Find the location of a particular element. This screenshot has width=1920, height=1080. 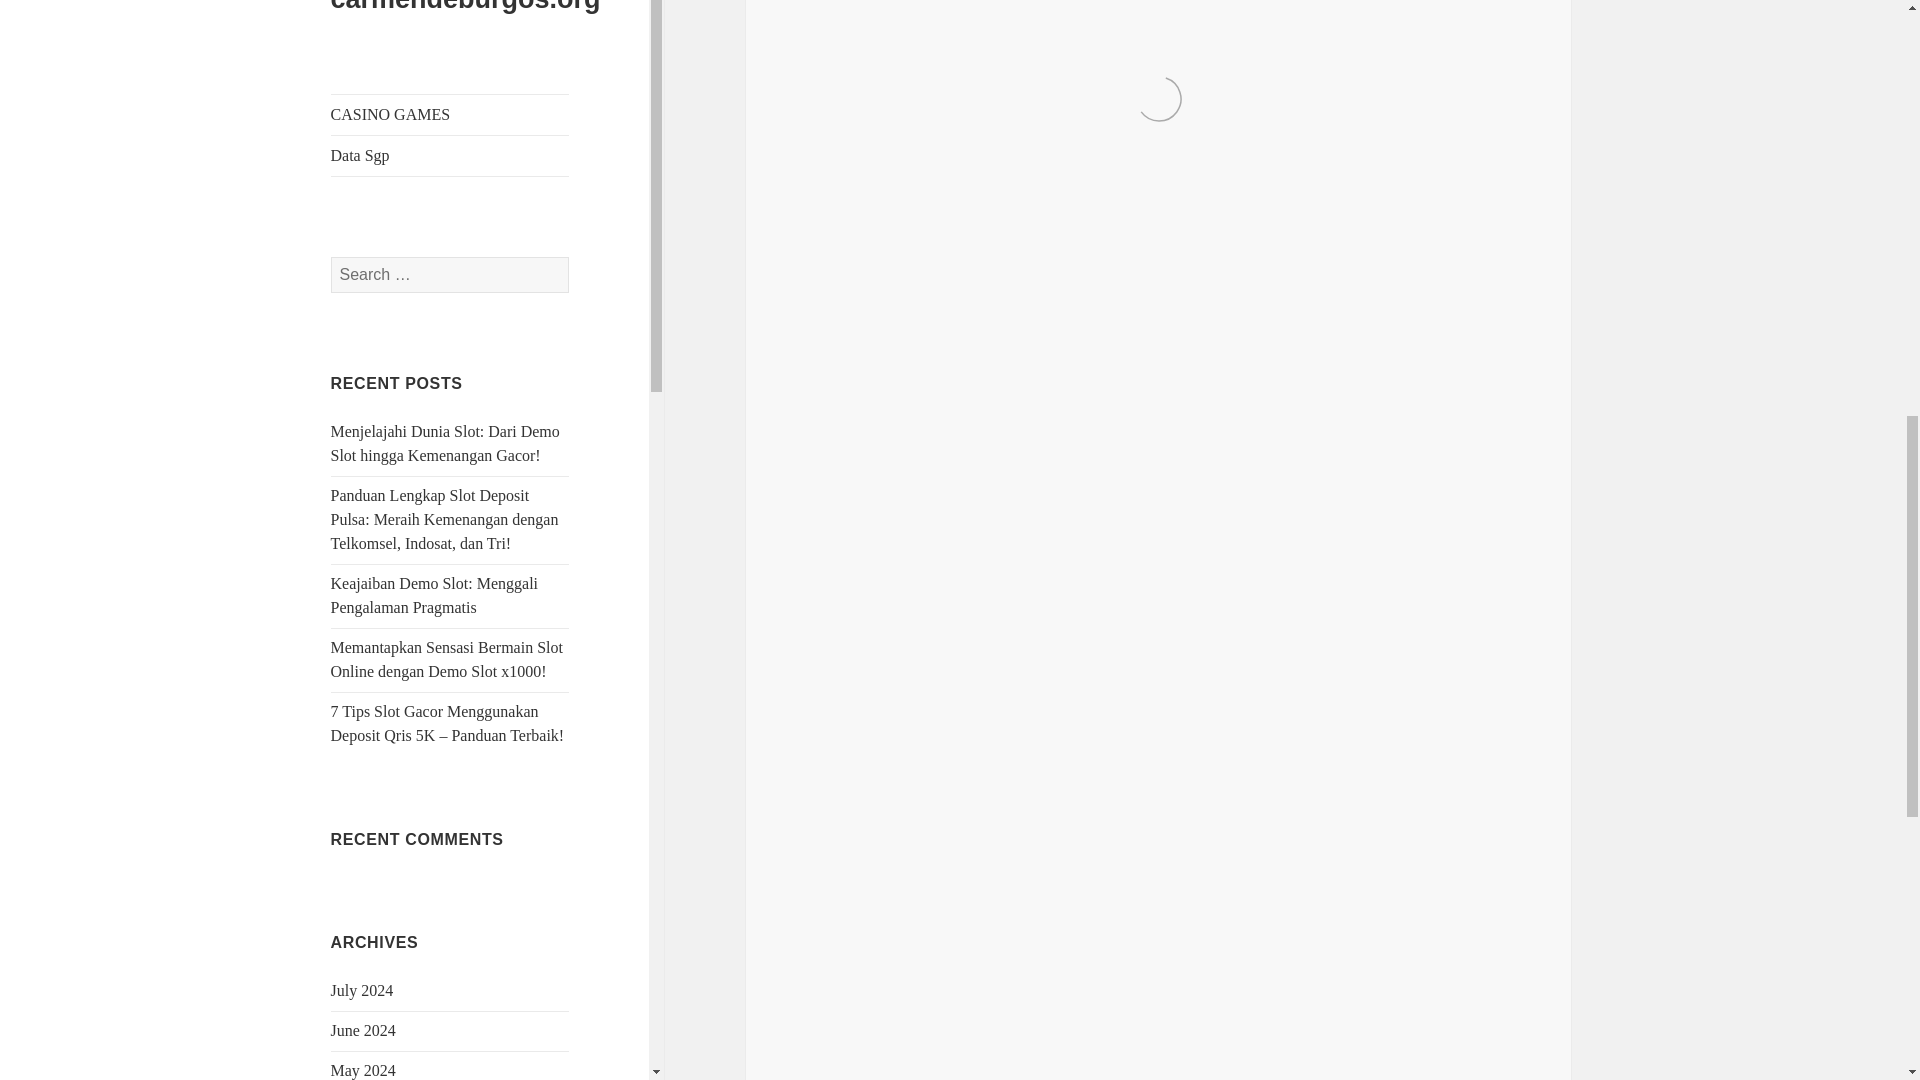

February 2023 is located at coordinates (377, 687).